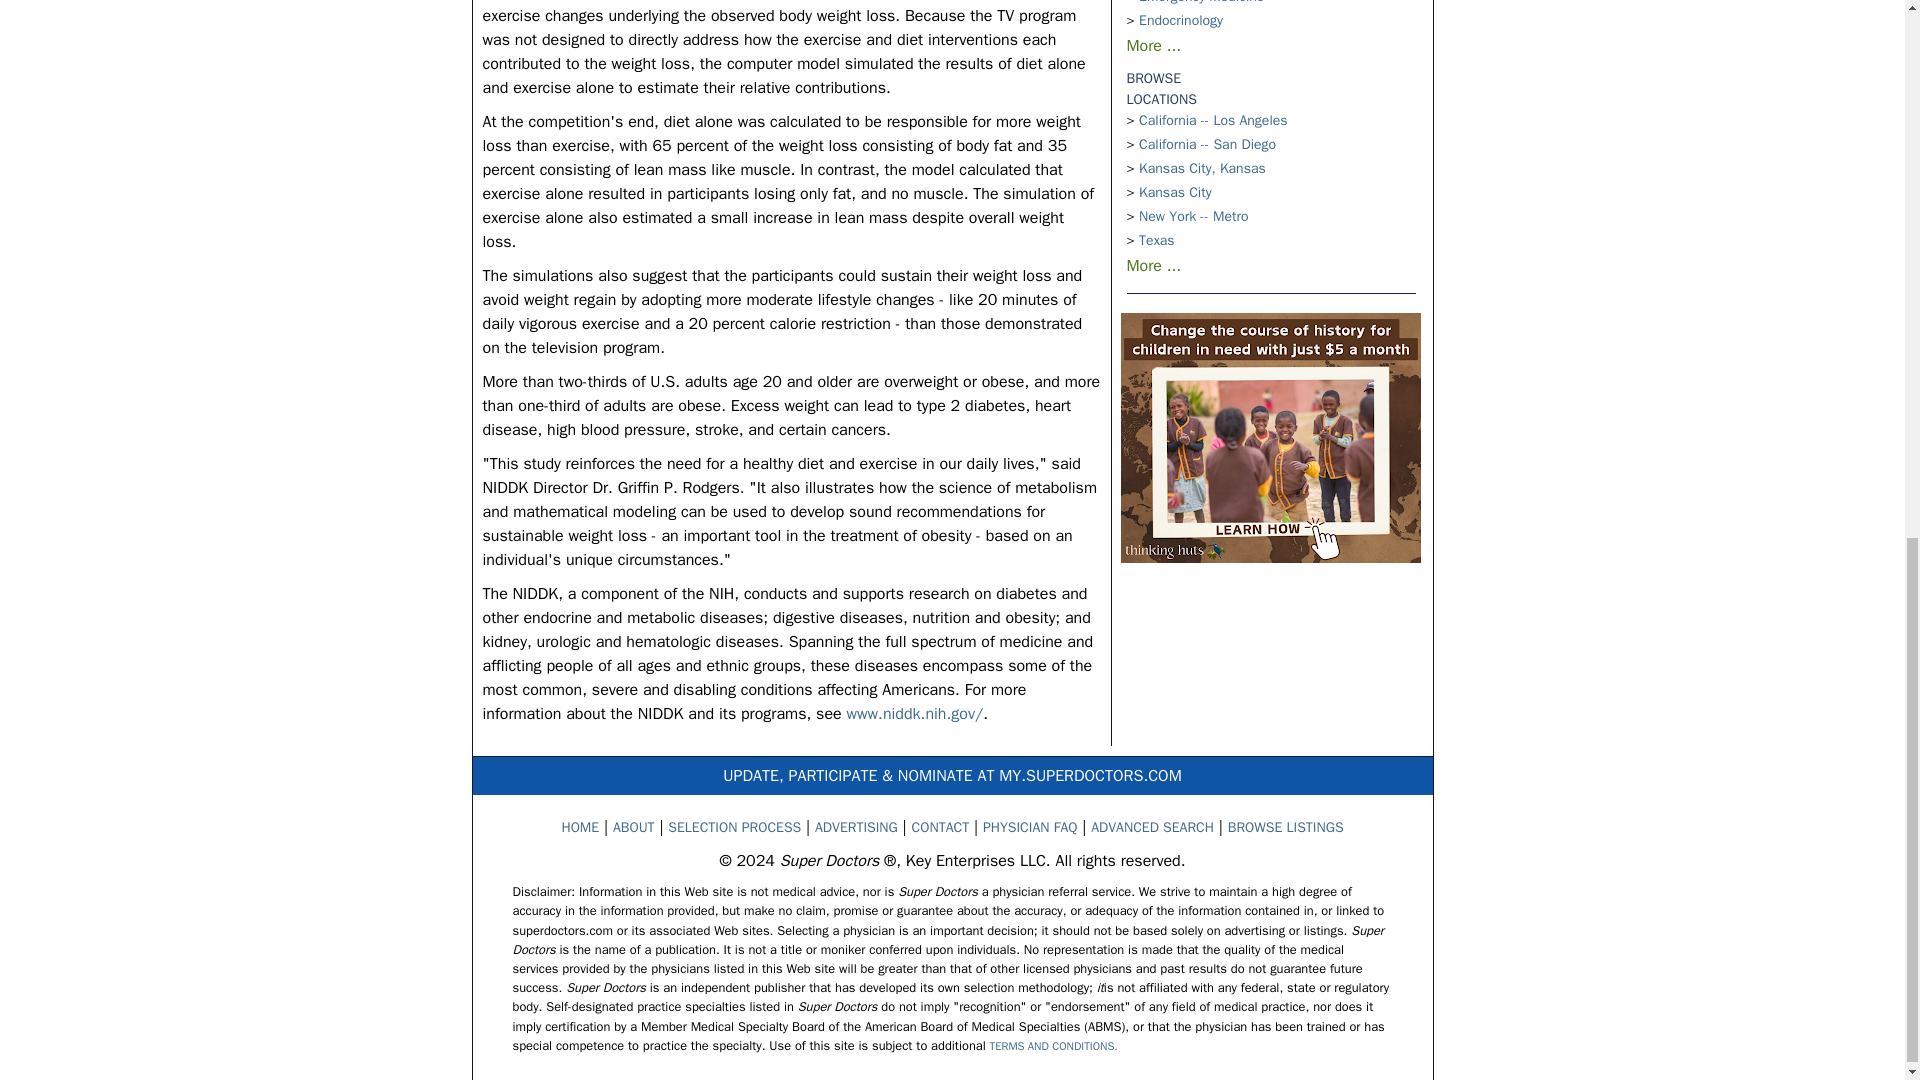  Describe the element at coordinates (1054, 1046) in the screenshot. I see `TERMS AND CONDITIONS.` at that location.